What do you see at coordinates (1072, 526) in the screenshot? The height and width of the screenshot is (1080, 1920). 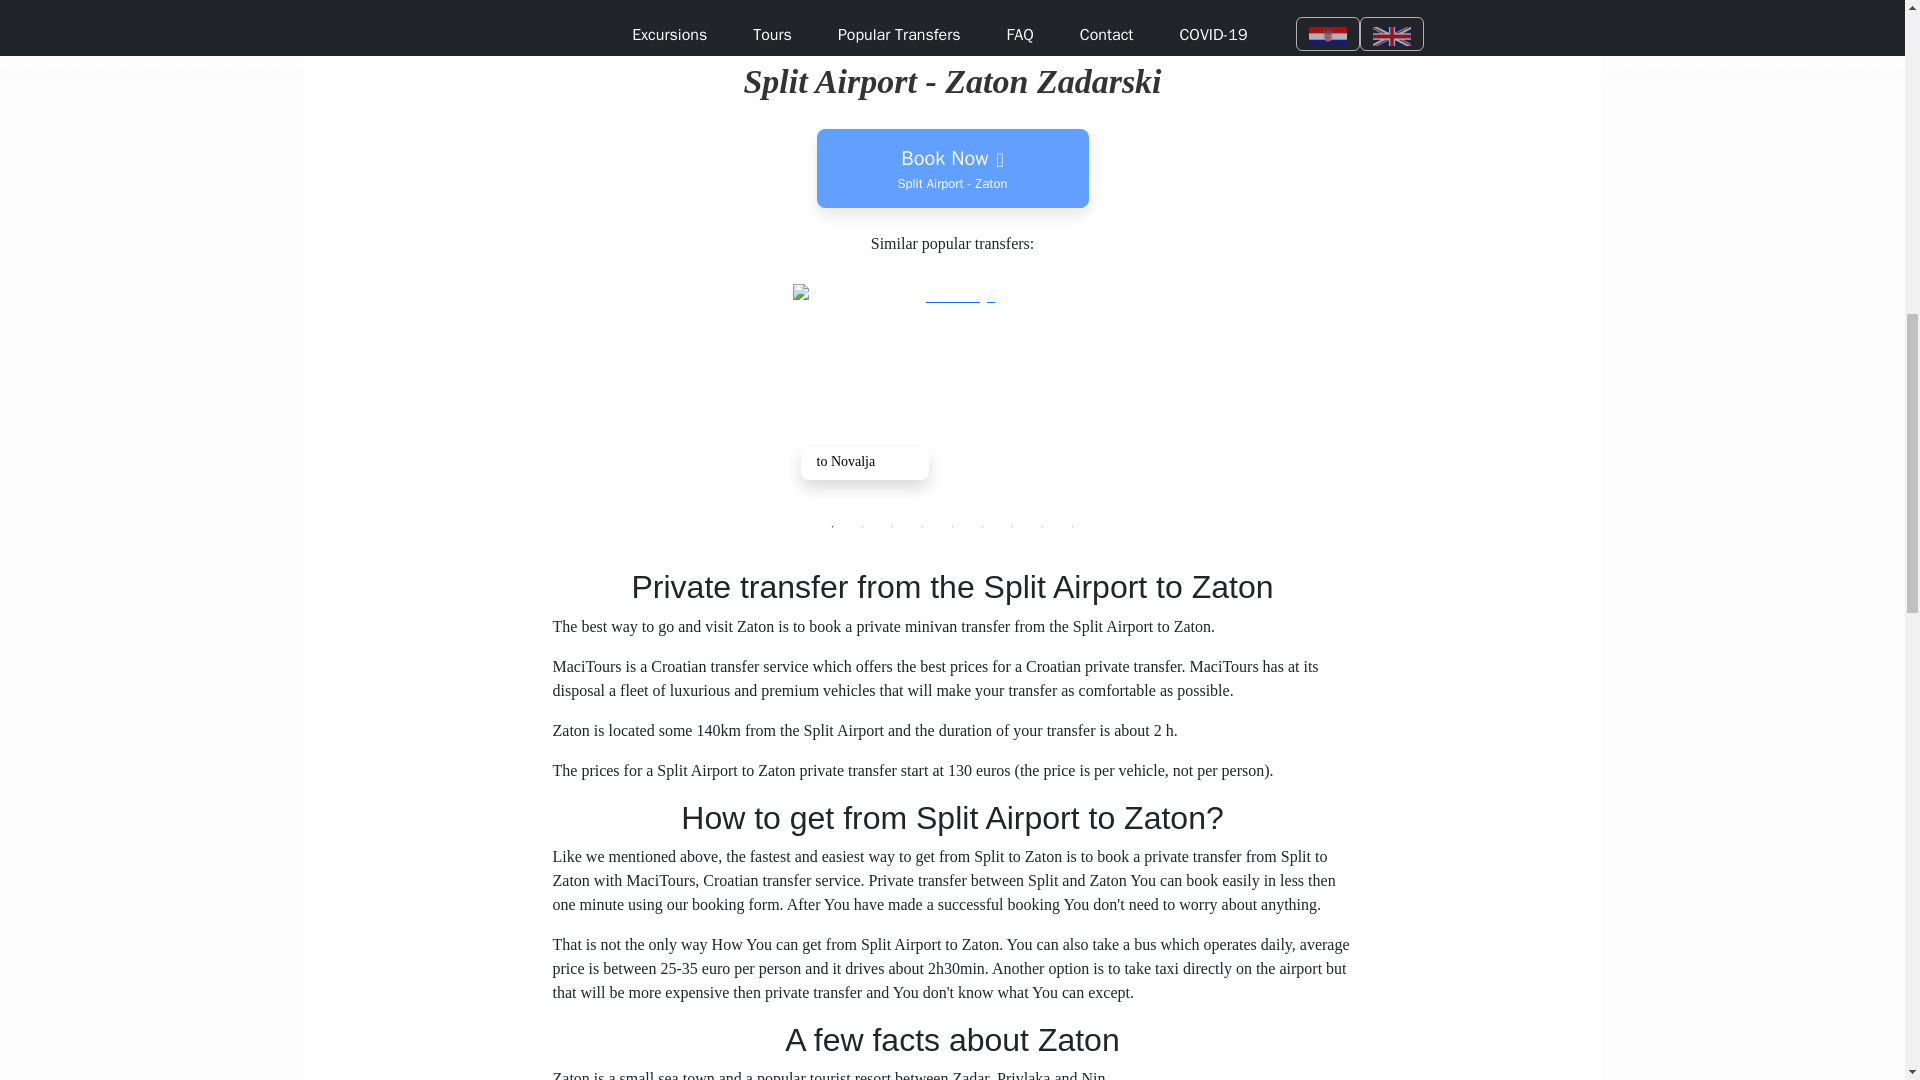 I see `9` at bounding box center [1072, 526].